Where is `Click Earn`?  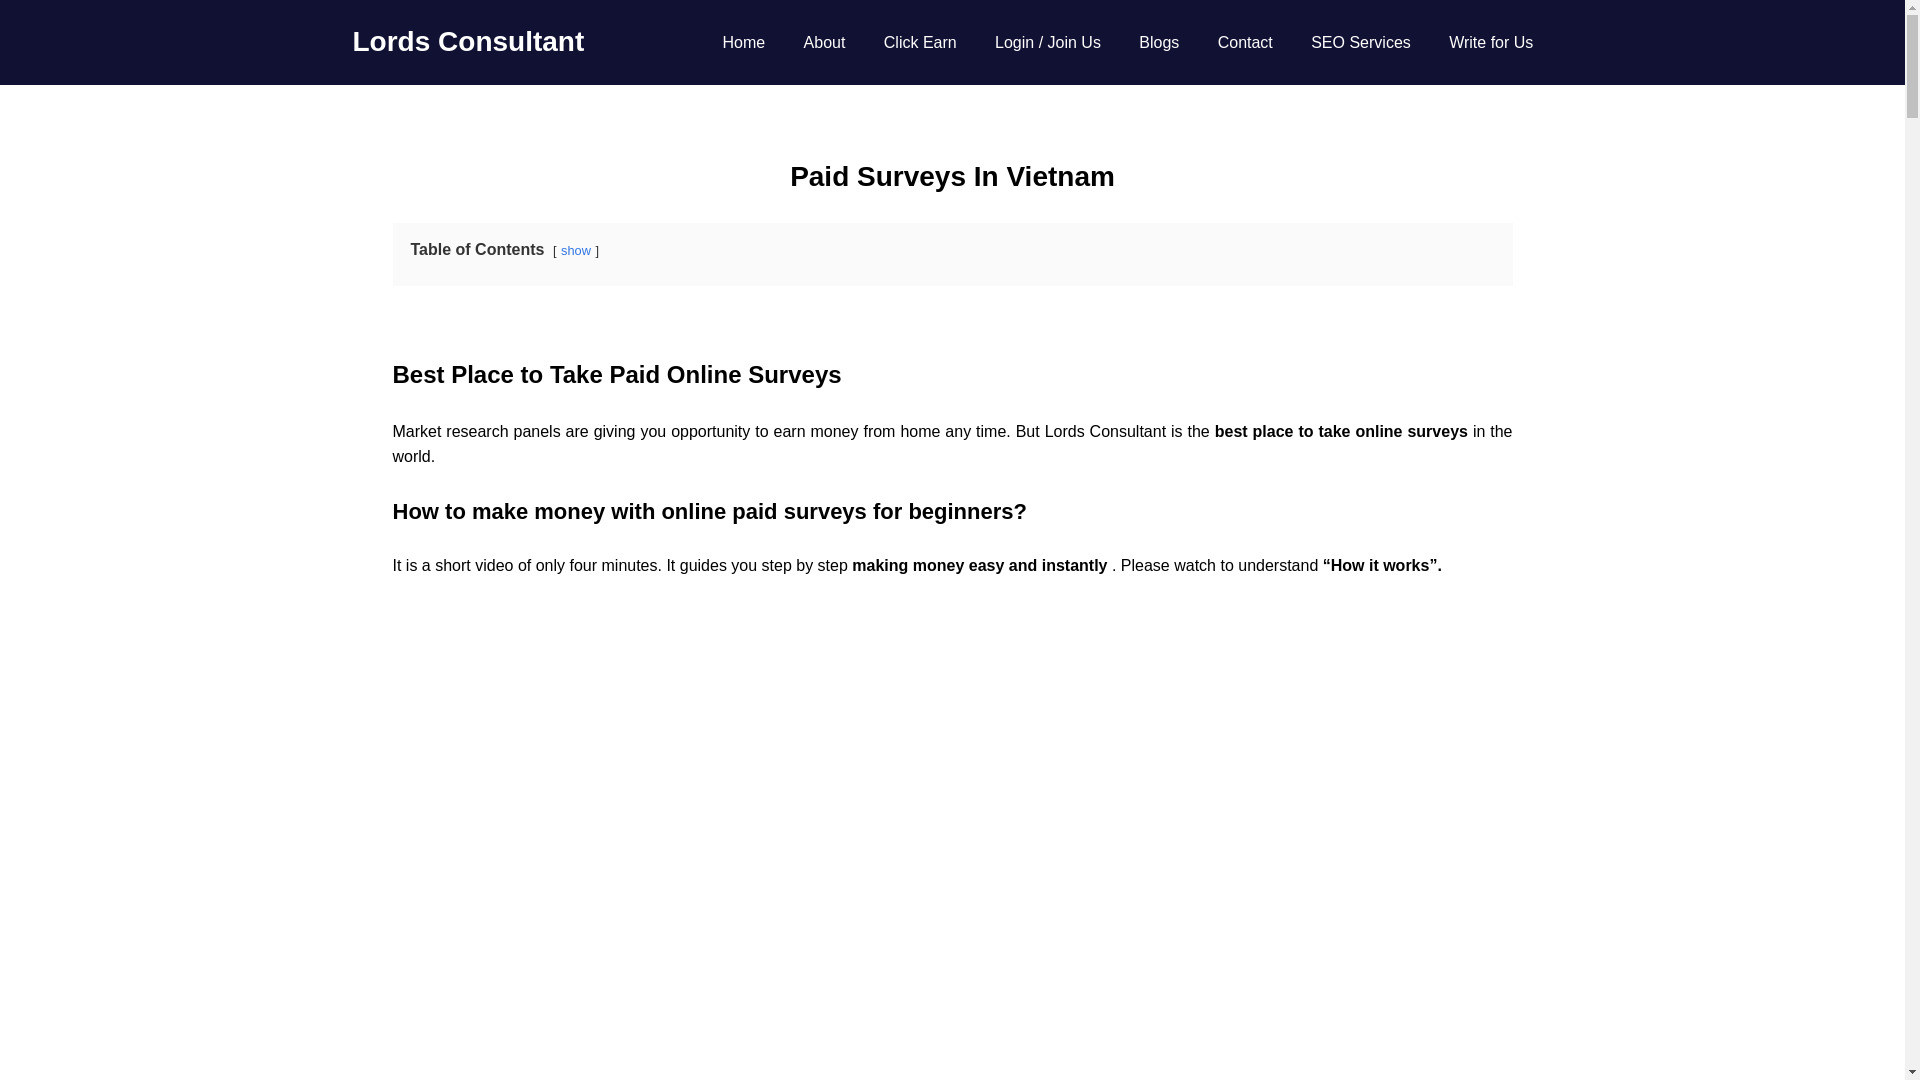
Click Earn is located at coordinates (920, 43).